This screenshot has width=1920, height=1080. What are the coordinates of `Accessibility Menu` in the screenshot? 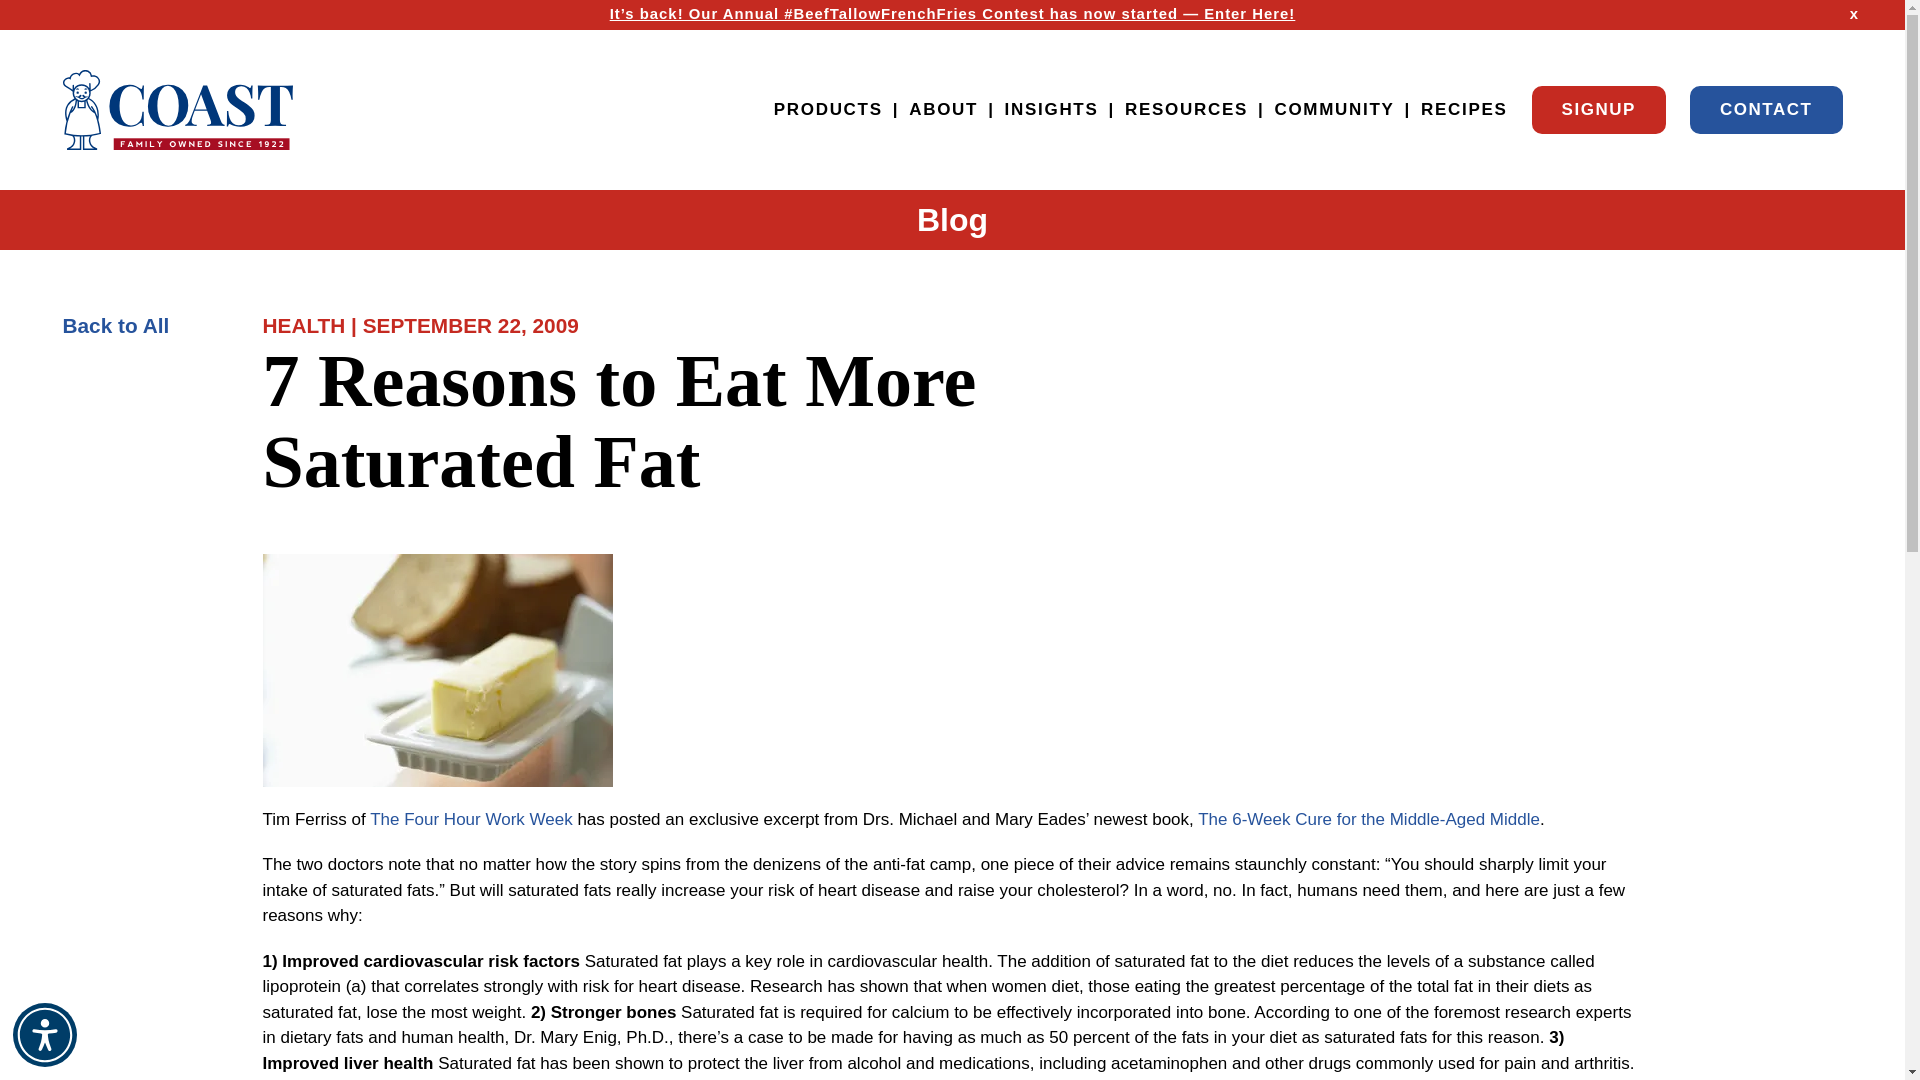 It's located at (44, 1035).